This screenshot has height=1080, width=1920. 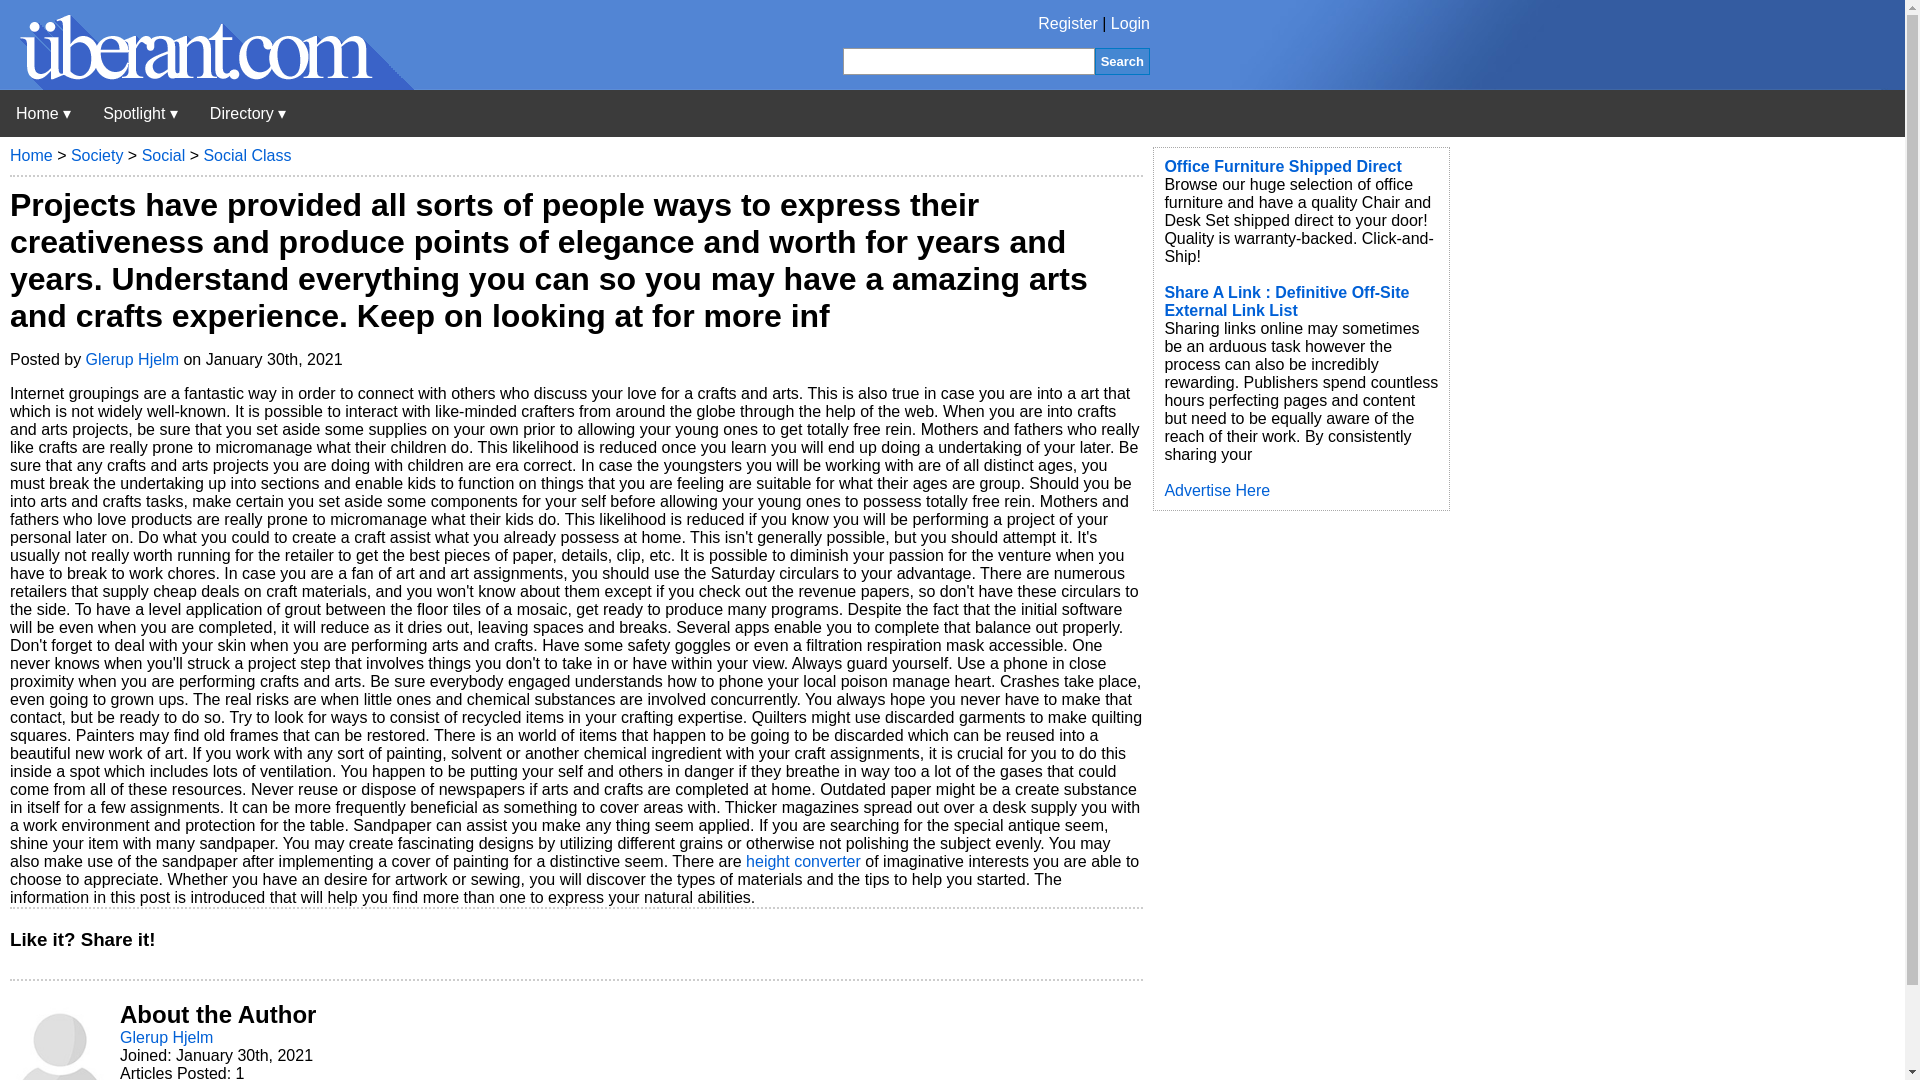 What do you see at coordinates (207, 84) in the screenshot?
I see `Uberant` at bounding box center [207, 84].